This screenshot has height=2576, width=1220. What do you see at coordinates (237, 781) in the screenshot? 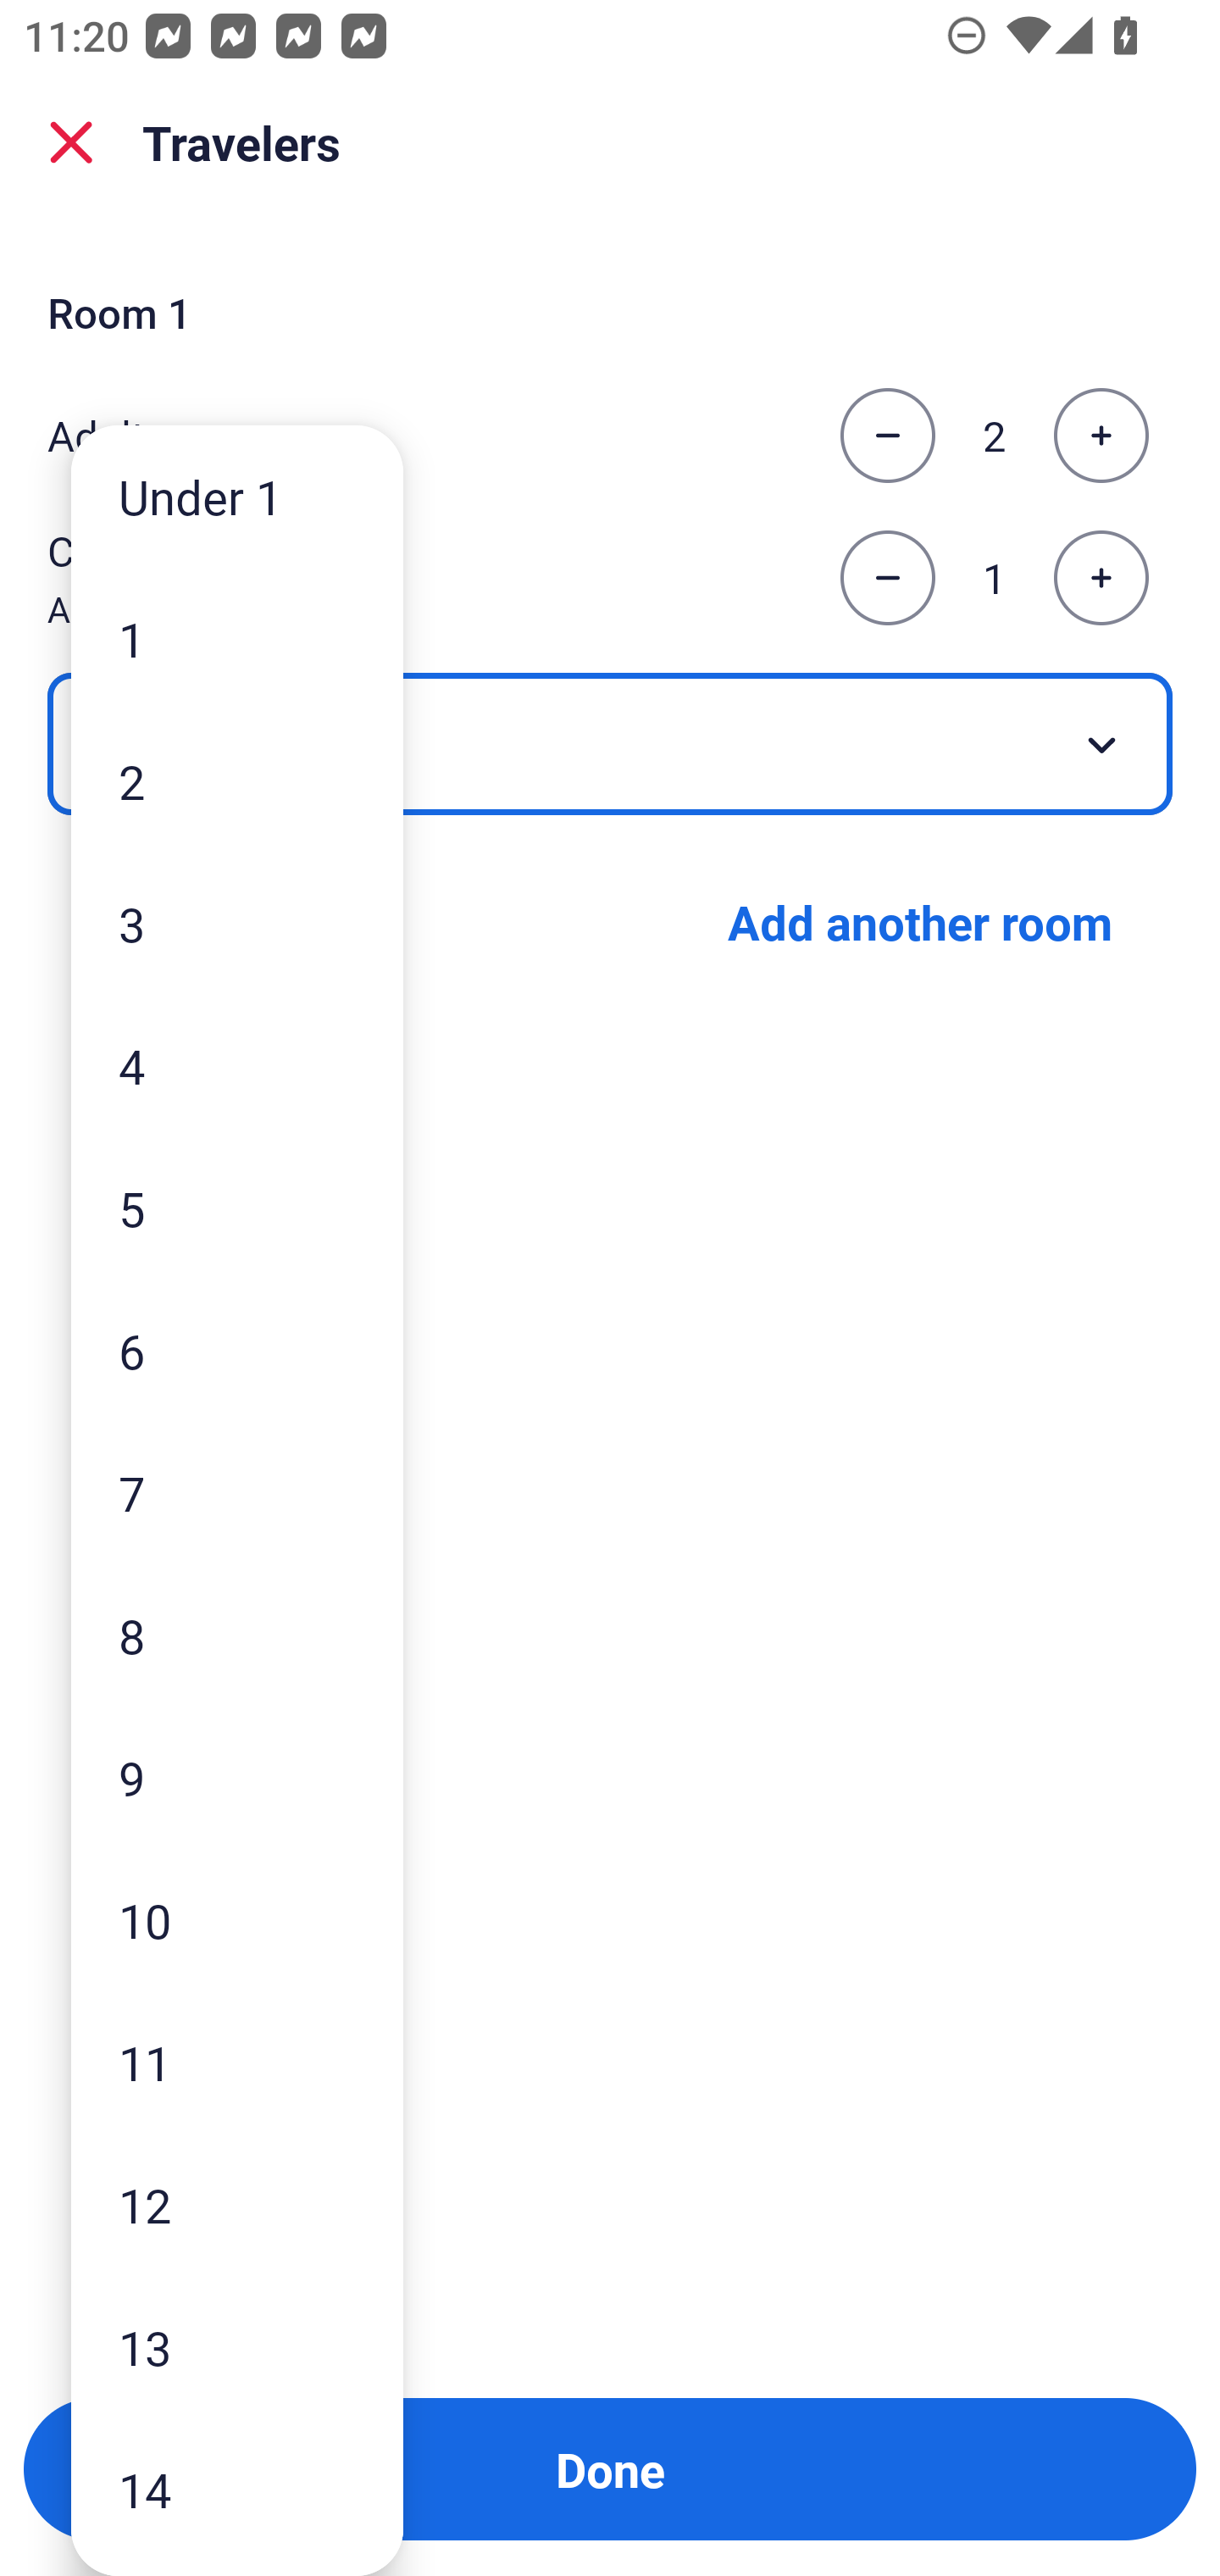
I see `2` at bounding box center [237, 781].